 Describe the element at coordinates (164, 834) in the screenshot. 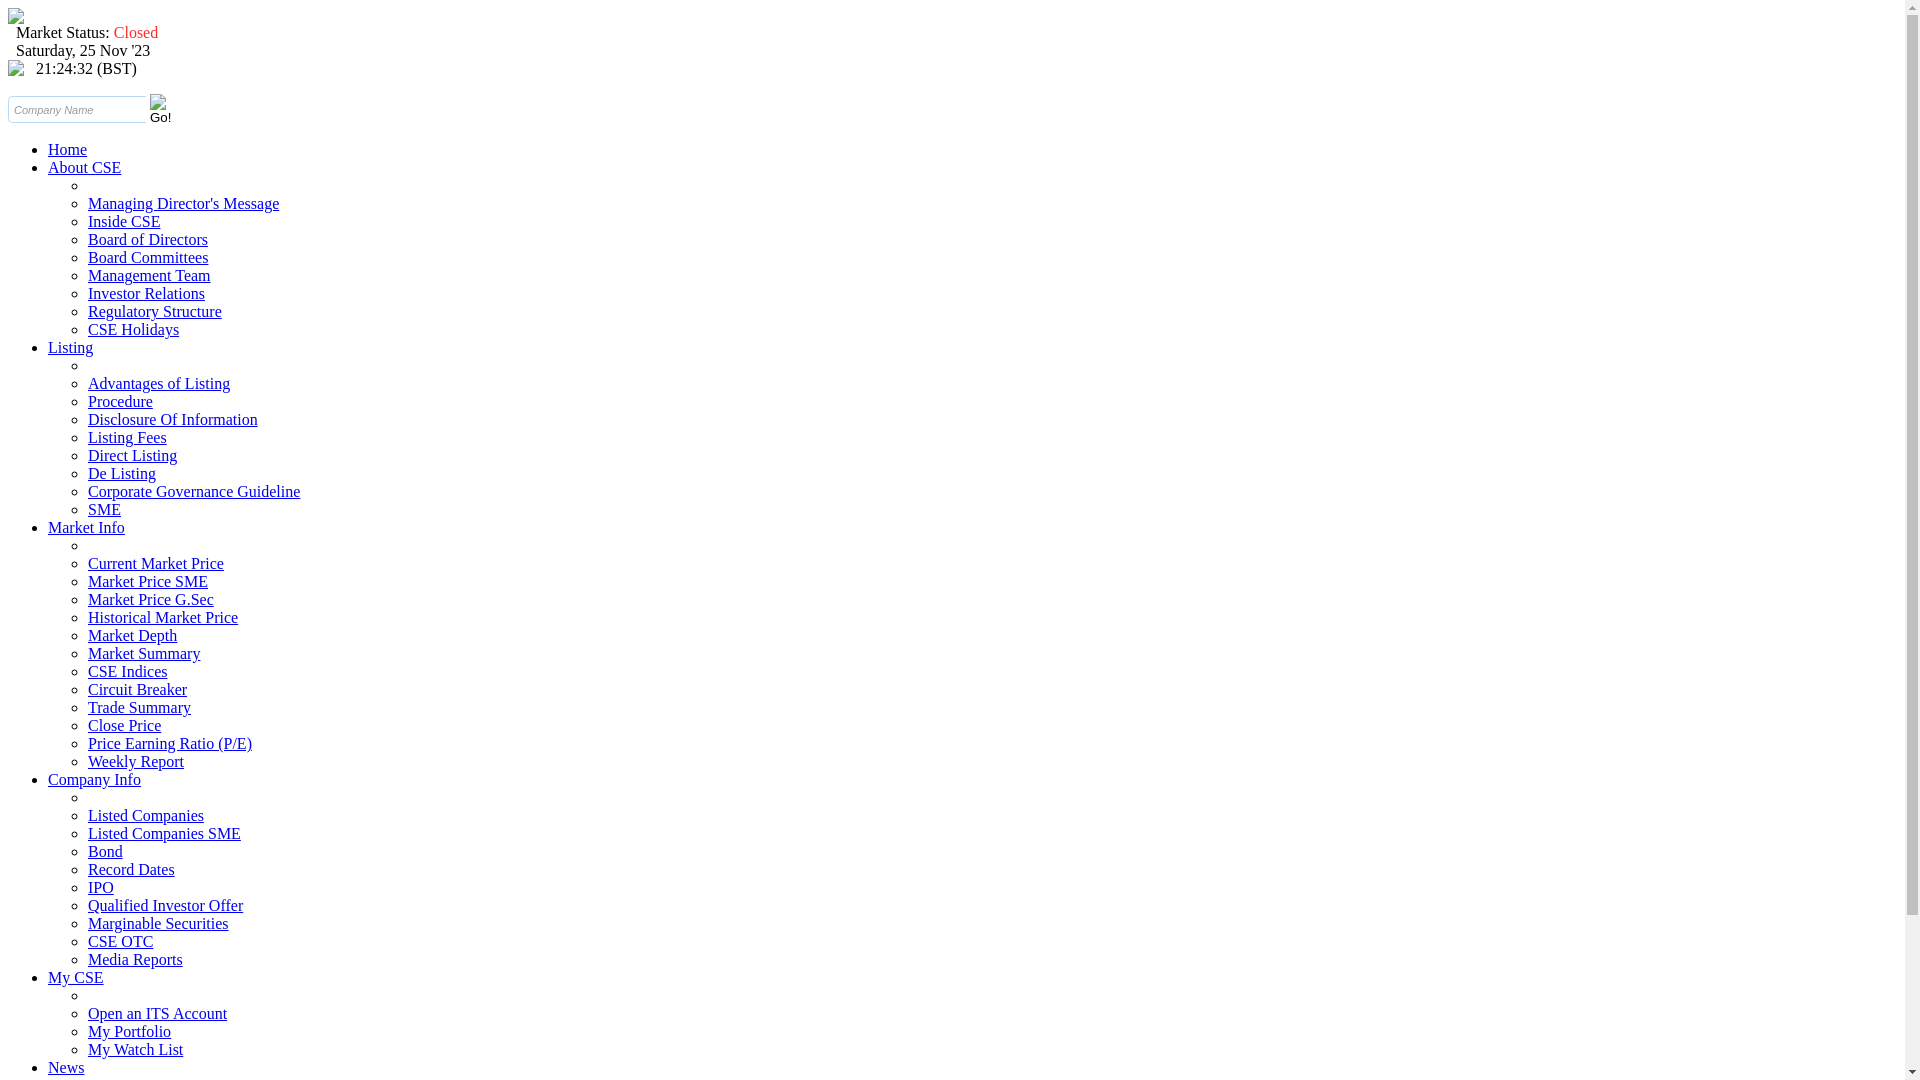

I see `Listed Companies SME` at that location.